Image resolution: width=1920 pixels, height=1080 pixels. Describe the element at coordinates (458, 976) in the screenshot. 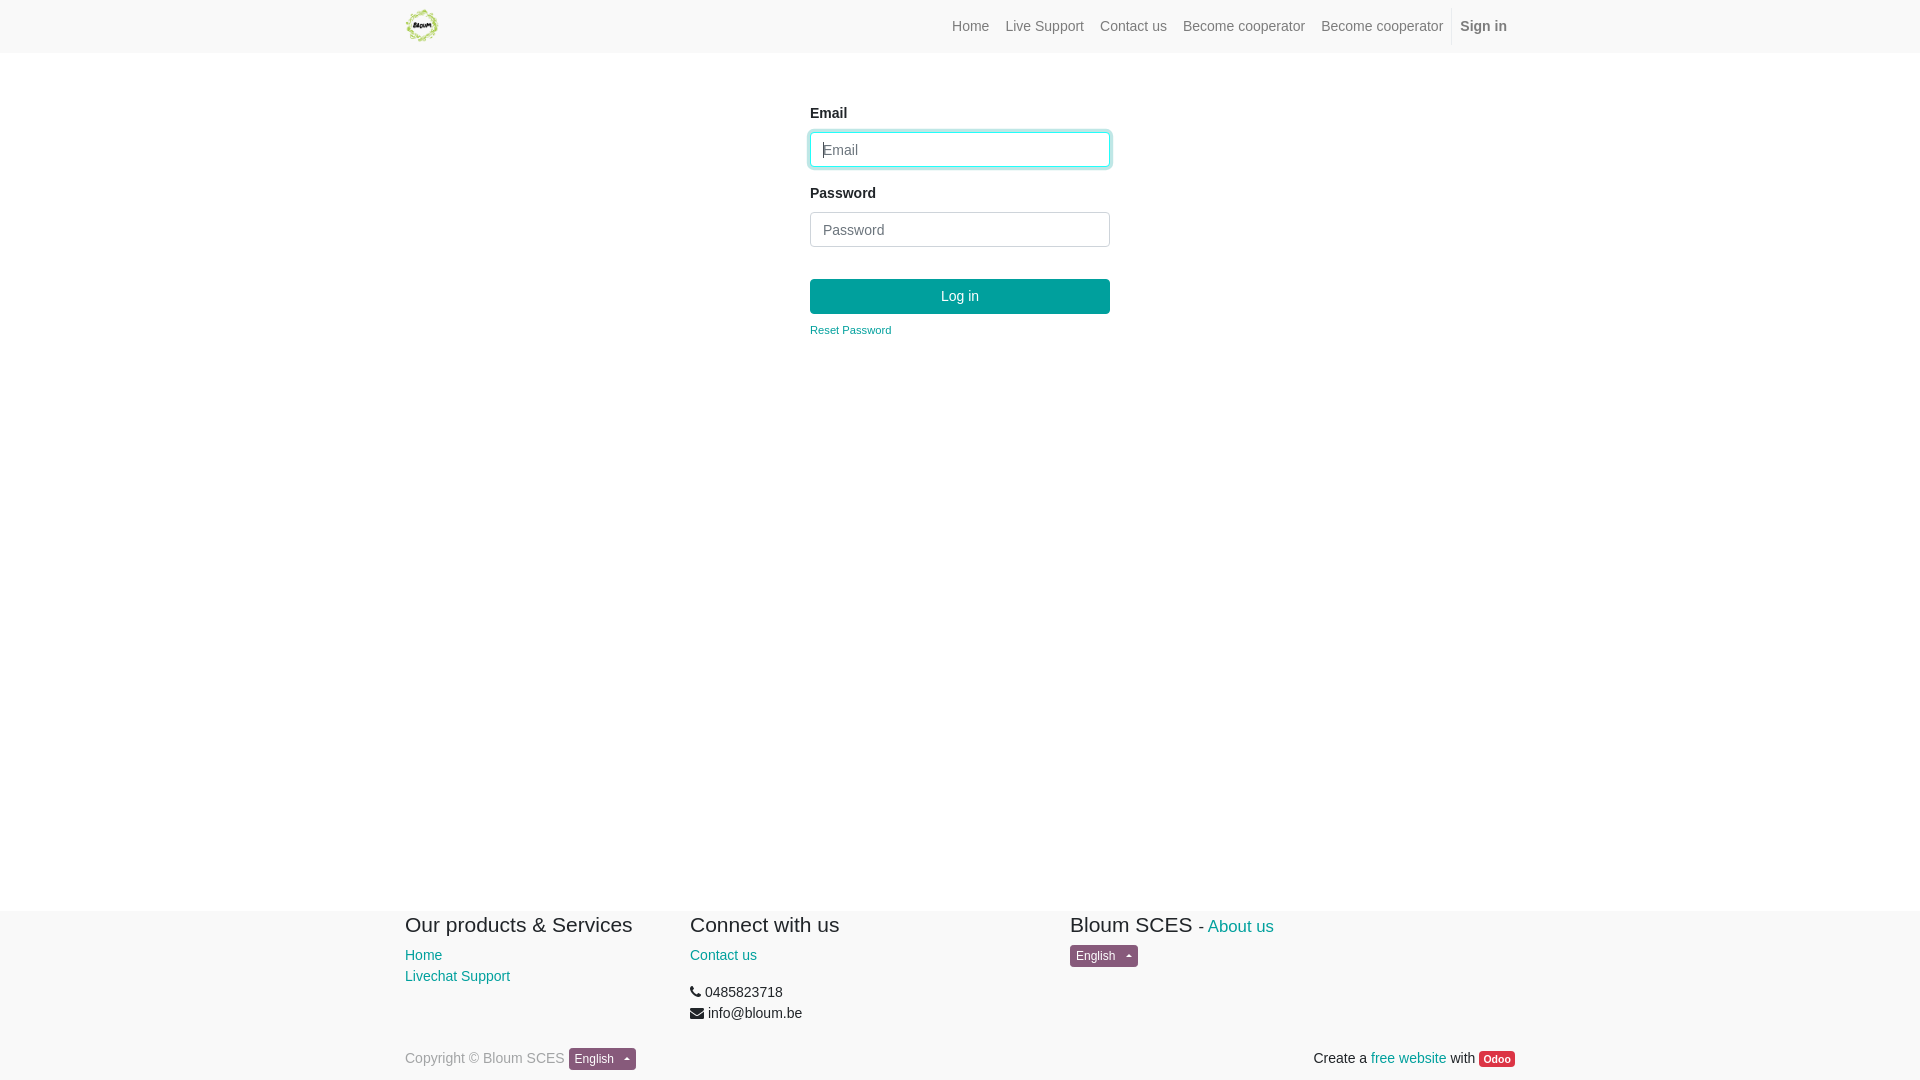

I see `Livechat Support` at that location.